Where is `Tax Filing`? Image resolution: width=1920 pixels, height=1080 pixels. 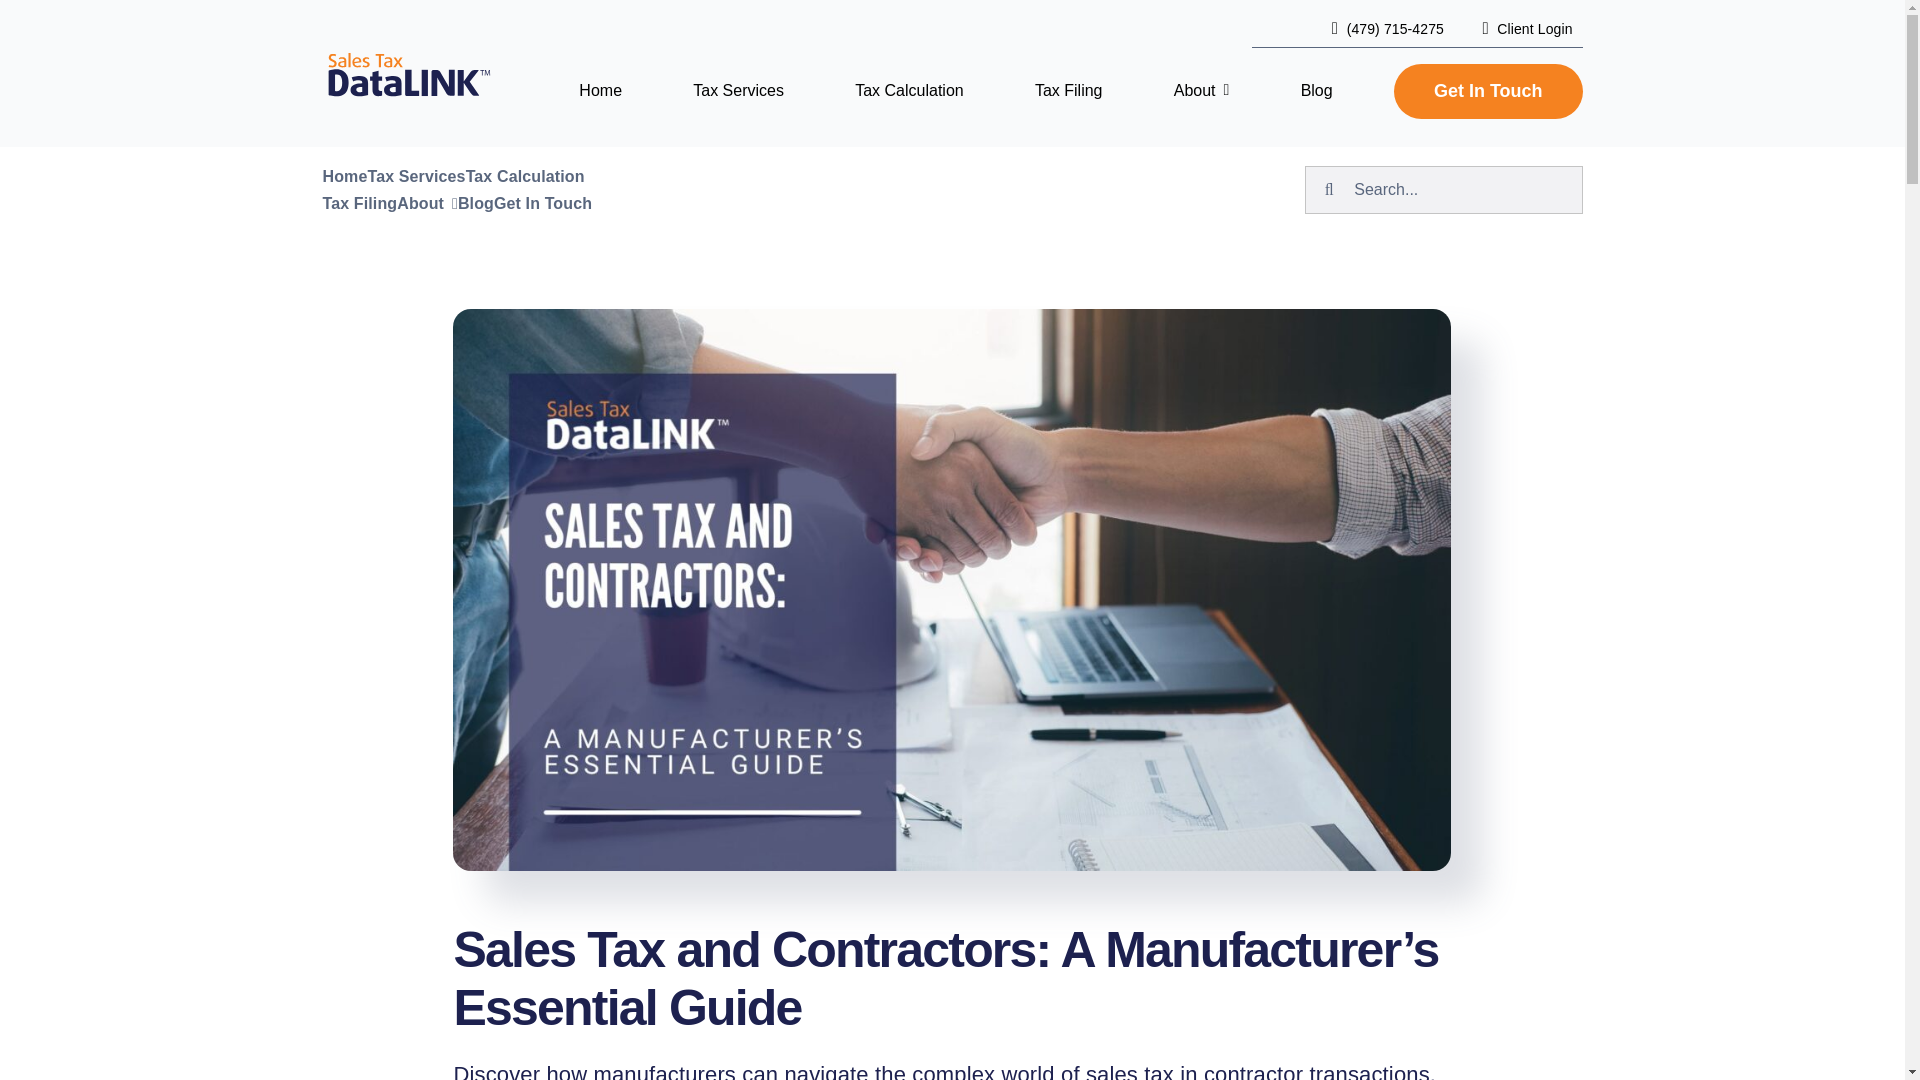 Tax Filing is located at coordinates (360, 204).